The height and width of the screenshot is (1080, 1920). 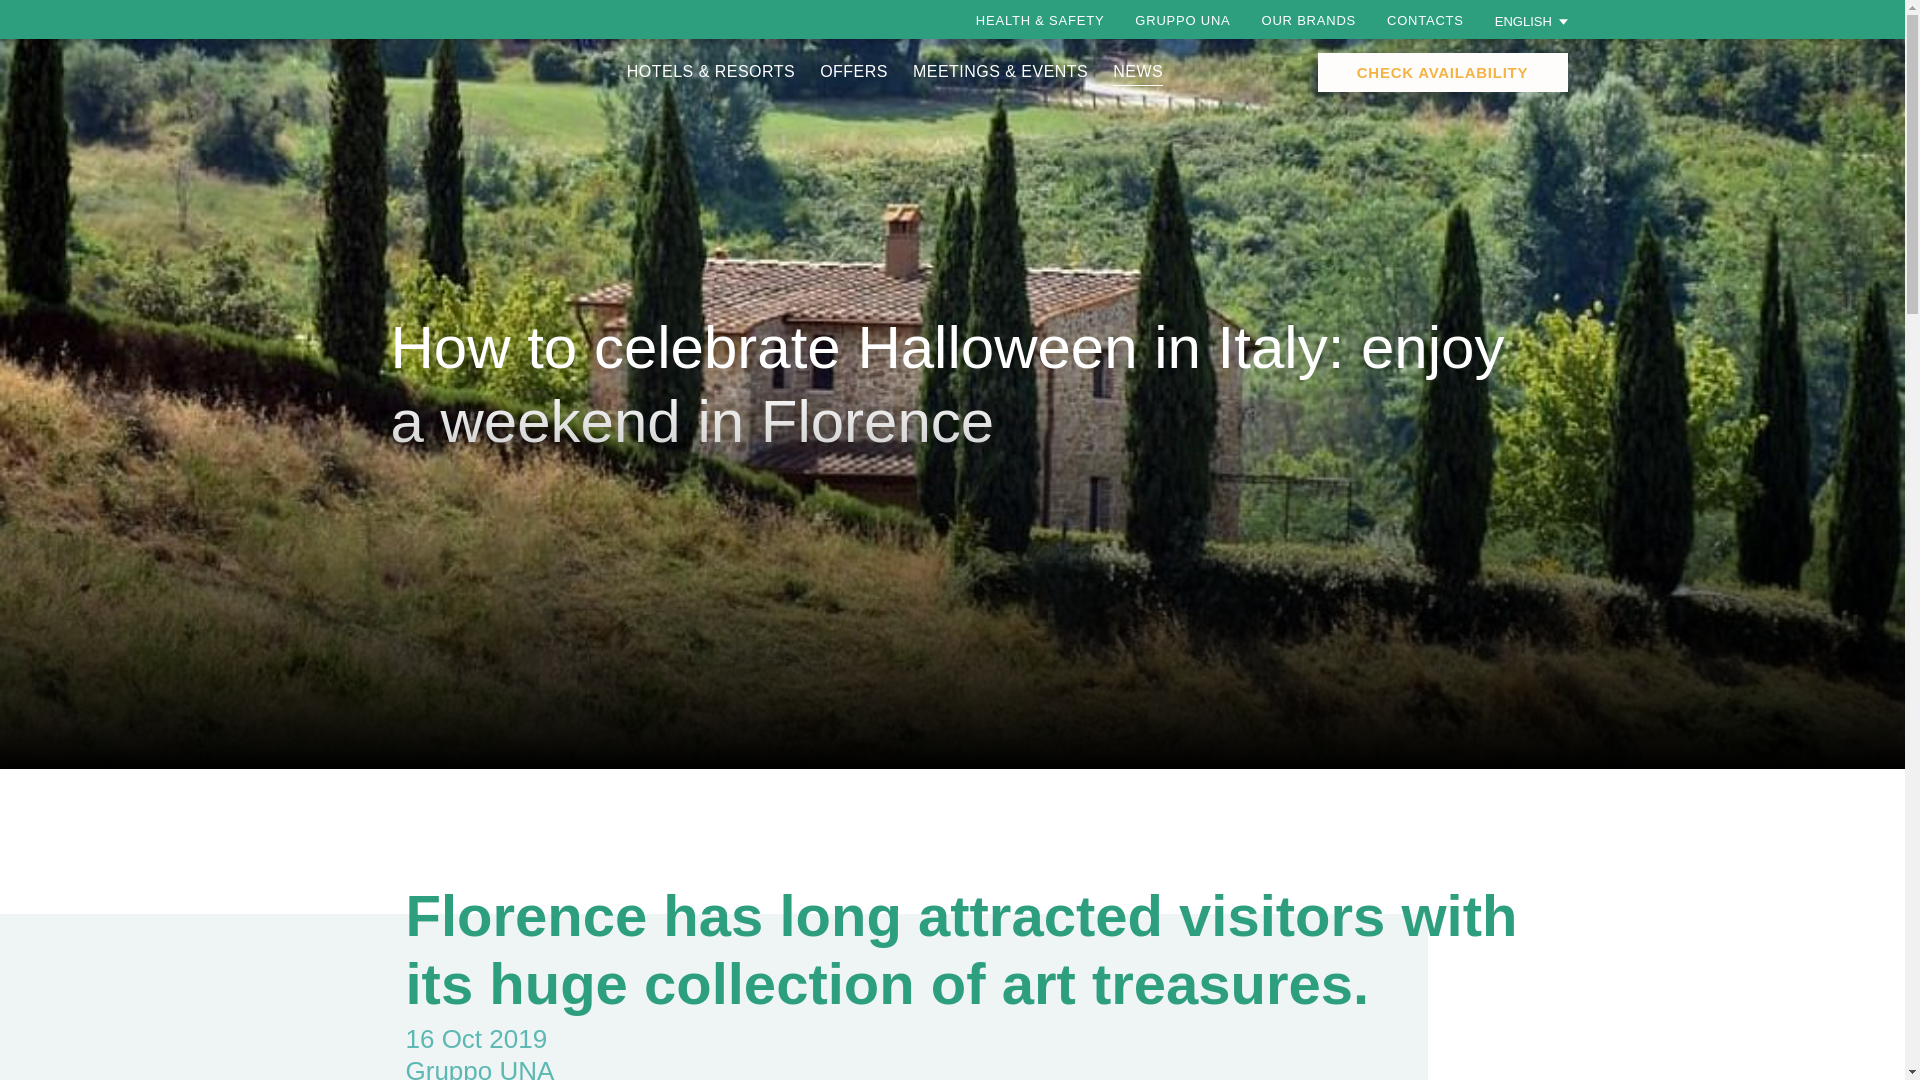 What do you see at coordinates (1424, 20) in the screenshot?
I see `CONTACTS` at bounding box center [1424, 20].